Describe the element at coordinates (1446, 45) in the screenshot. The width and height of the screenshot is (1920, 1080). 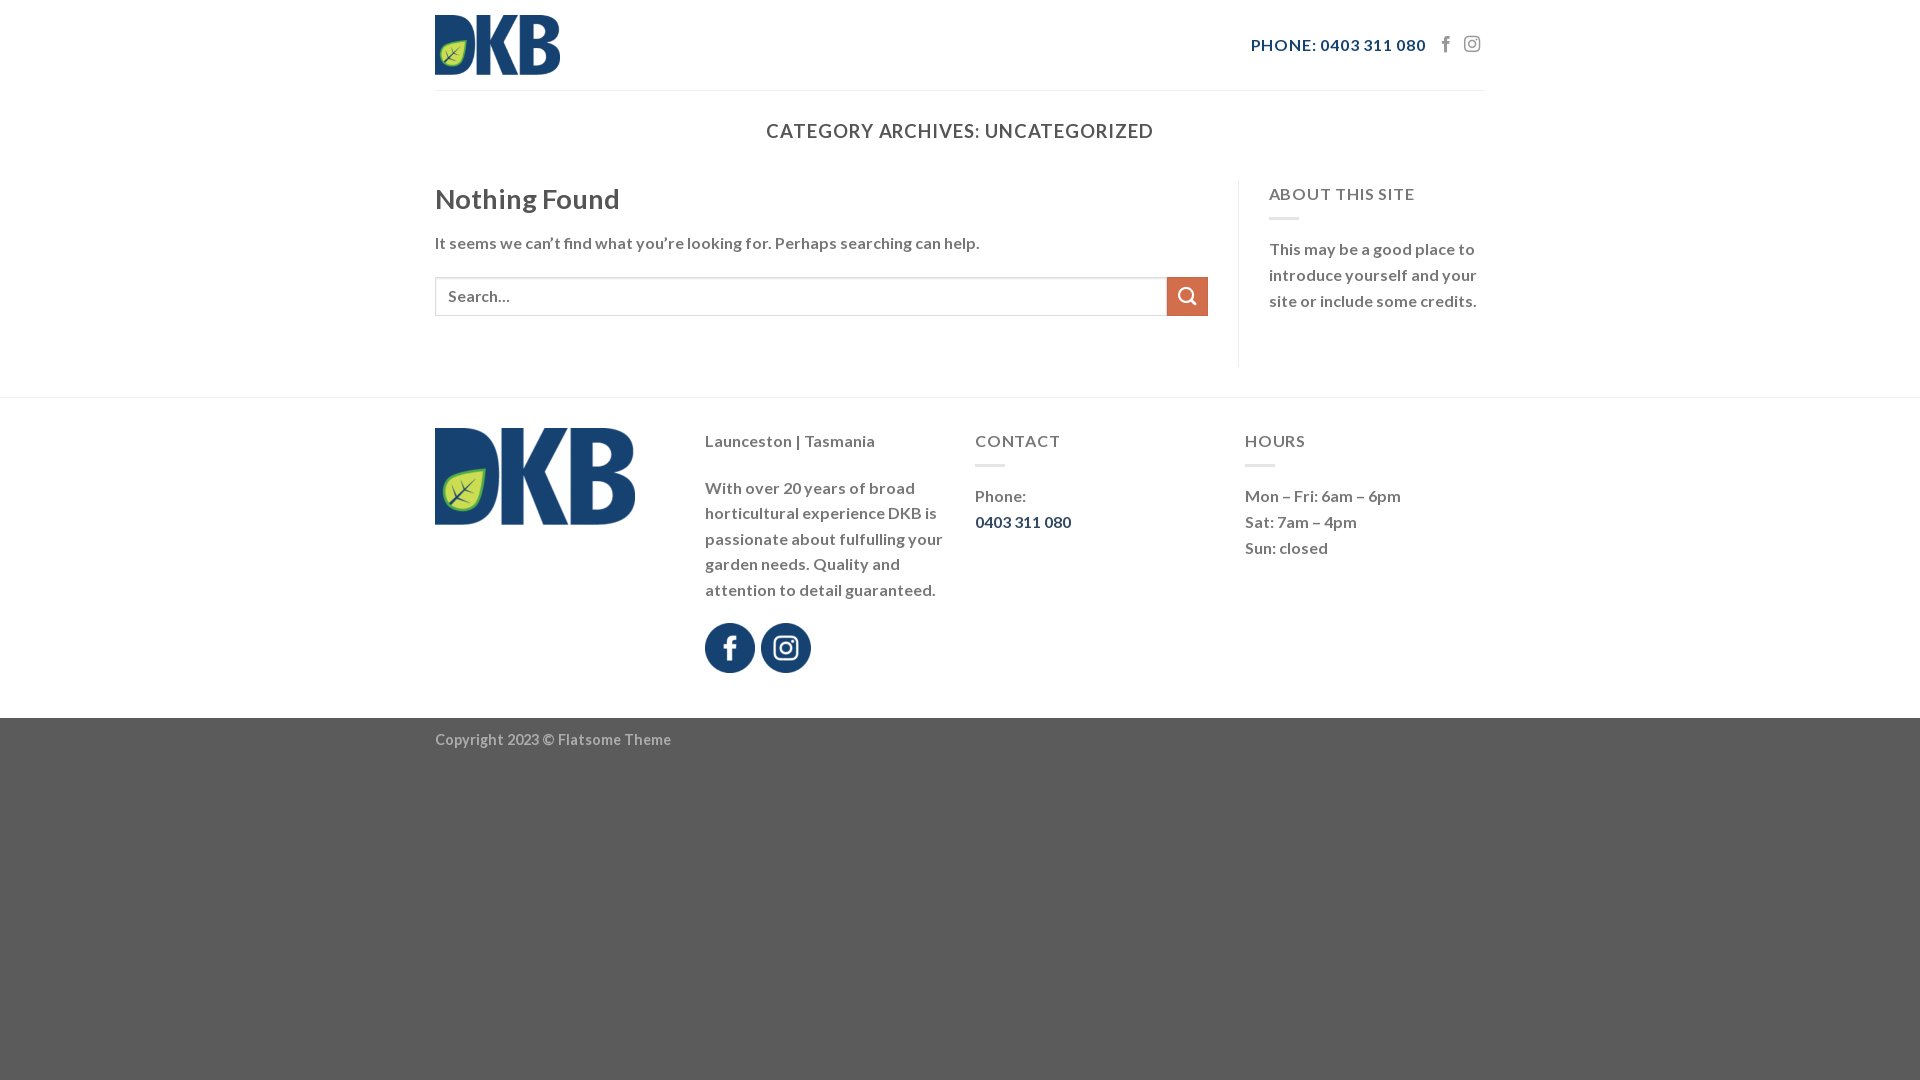
I see `Follow on Facebook` at that location.